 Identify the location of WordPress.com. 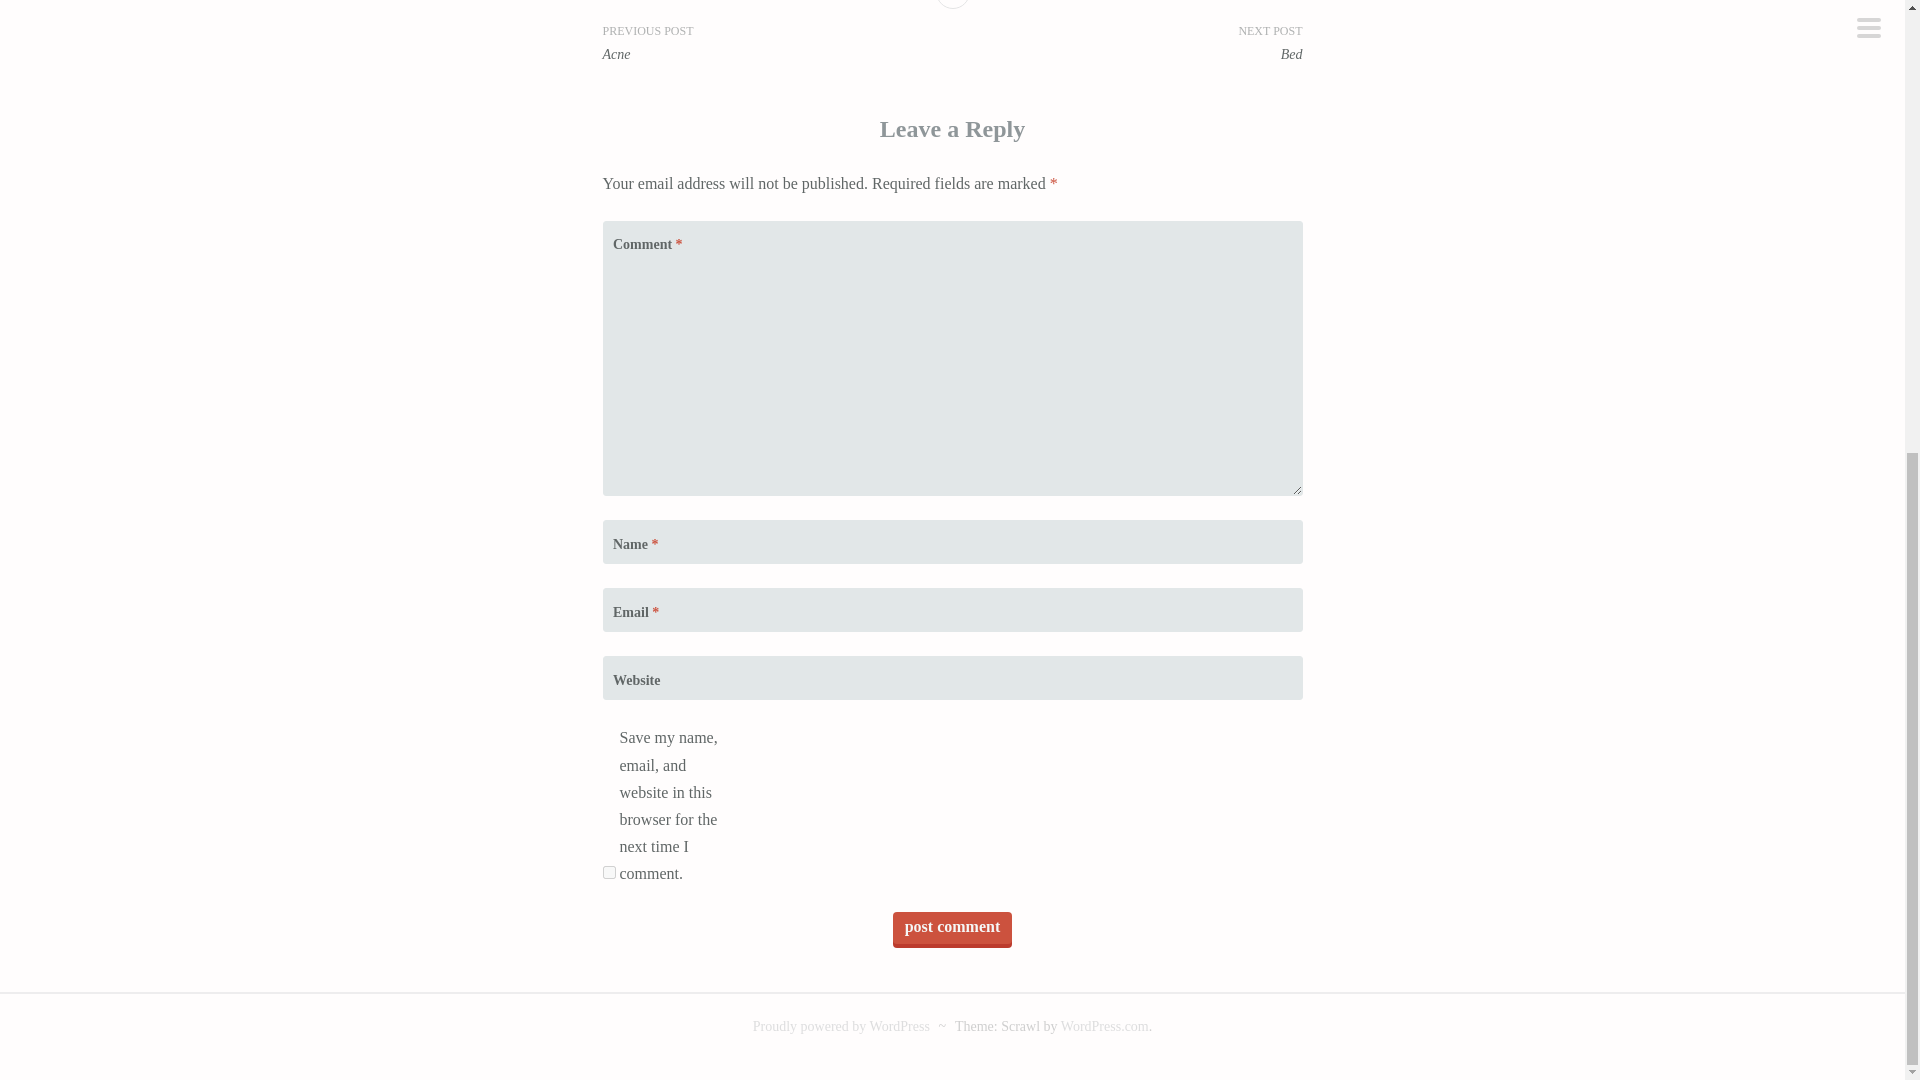
(1104, 1026).